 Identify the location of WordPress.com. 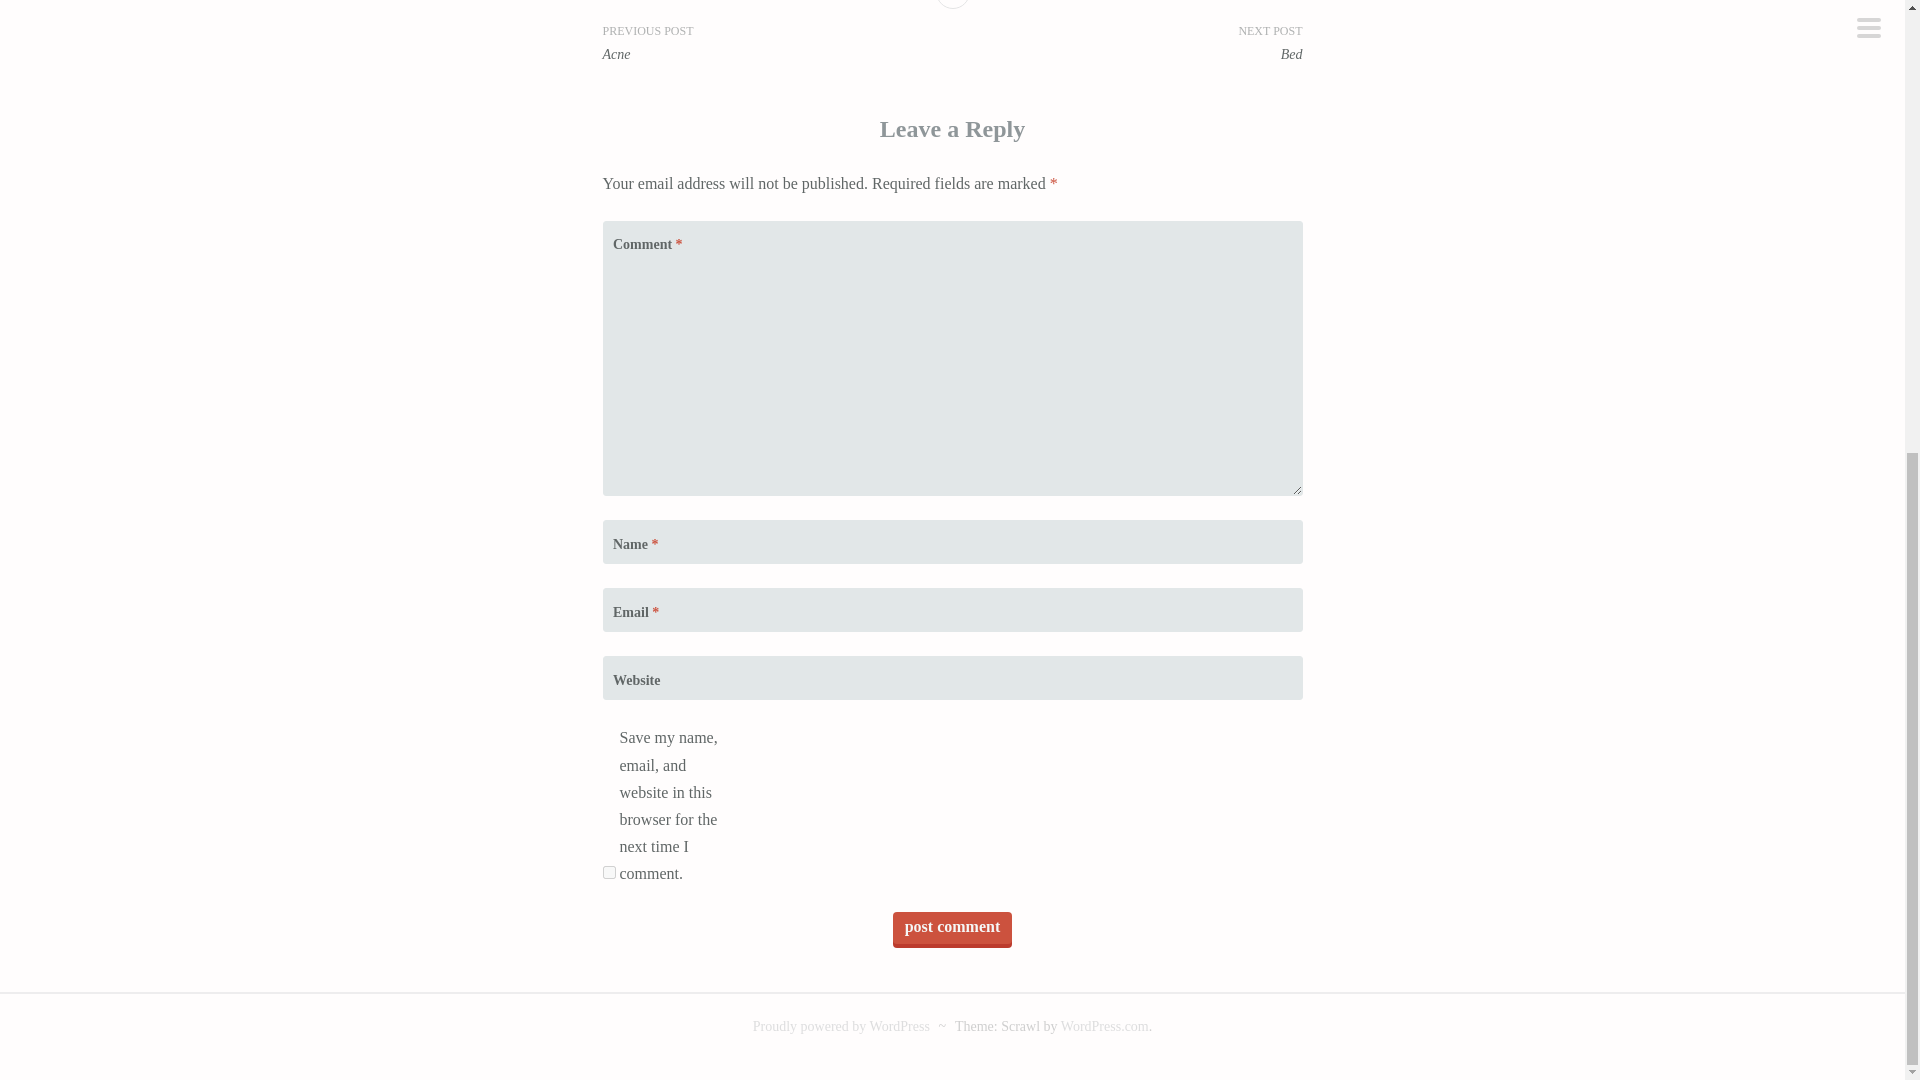
(1104, 1026).